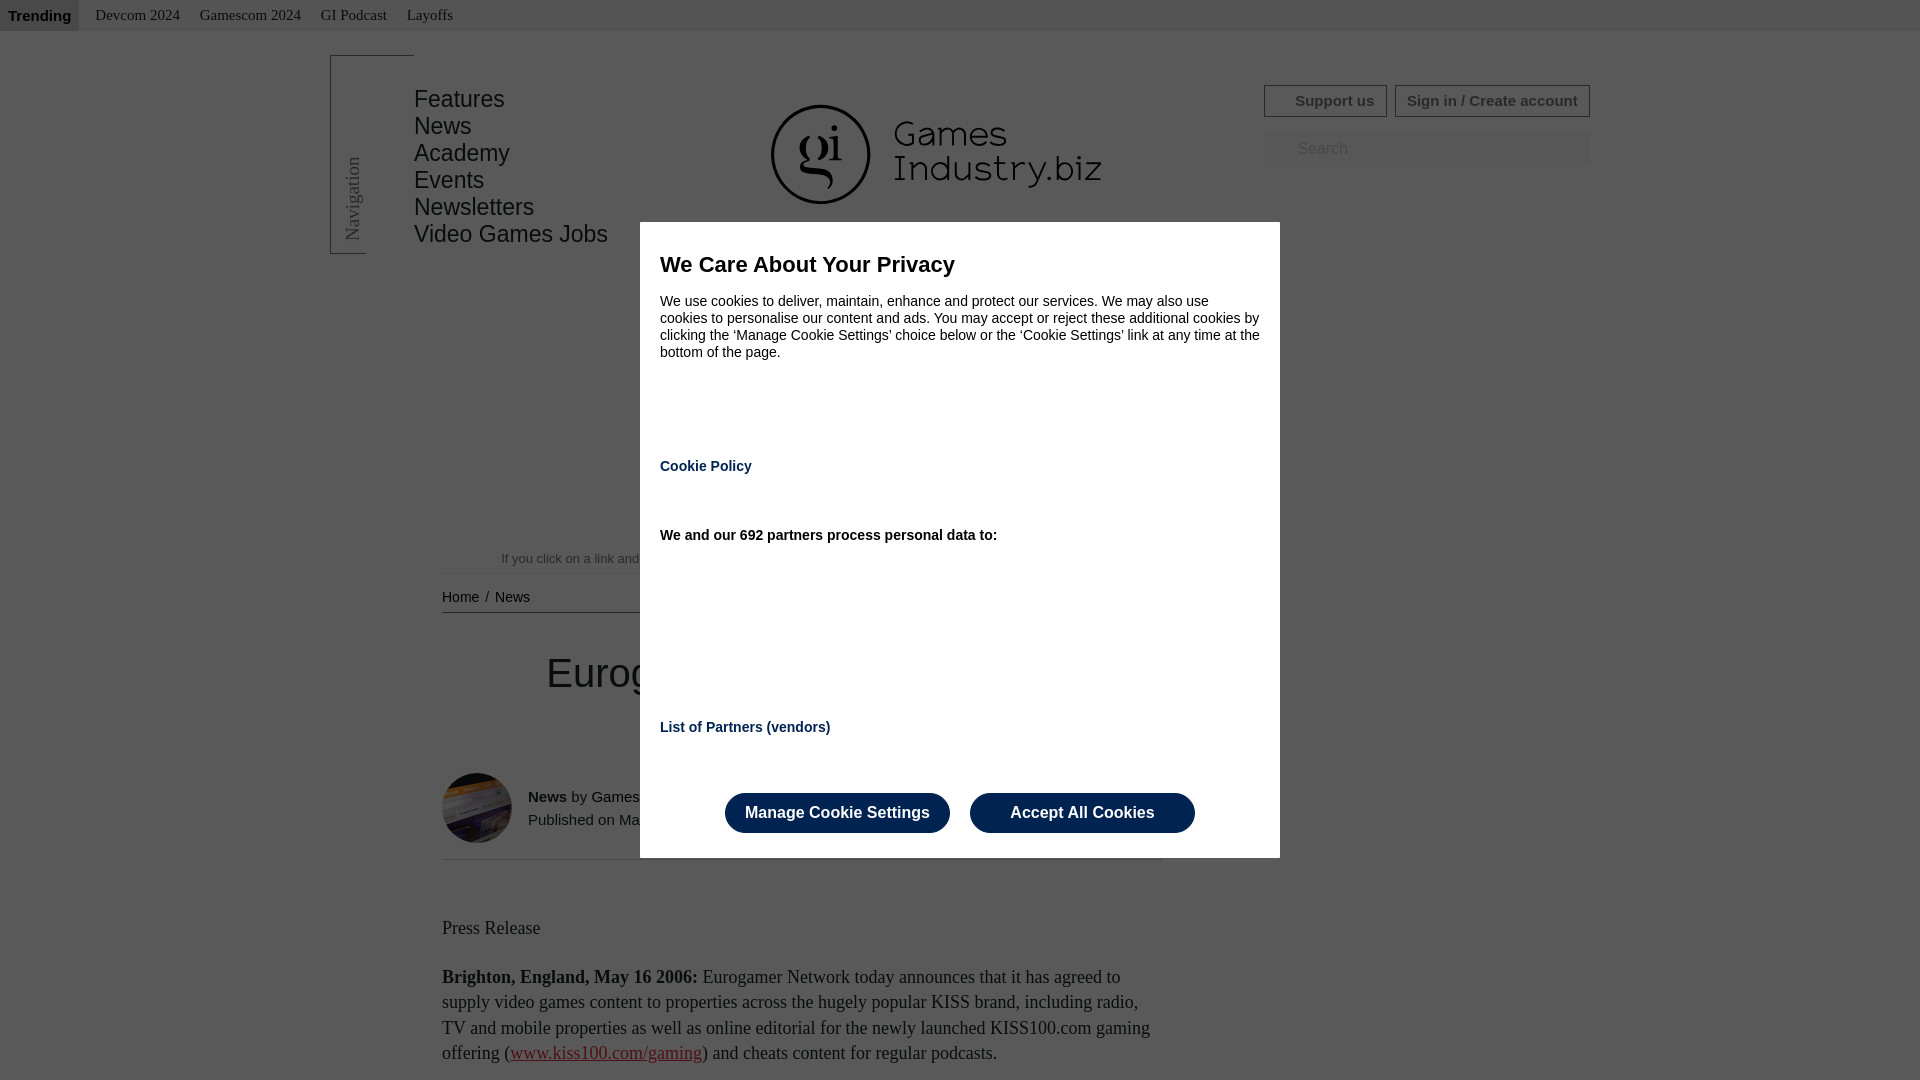 The width and height of the screenshot is (1920, 1080). Describe the element at coordinates (430, 16) in the screenshot. I see `Layoffs` at that location.